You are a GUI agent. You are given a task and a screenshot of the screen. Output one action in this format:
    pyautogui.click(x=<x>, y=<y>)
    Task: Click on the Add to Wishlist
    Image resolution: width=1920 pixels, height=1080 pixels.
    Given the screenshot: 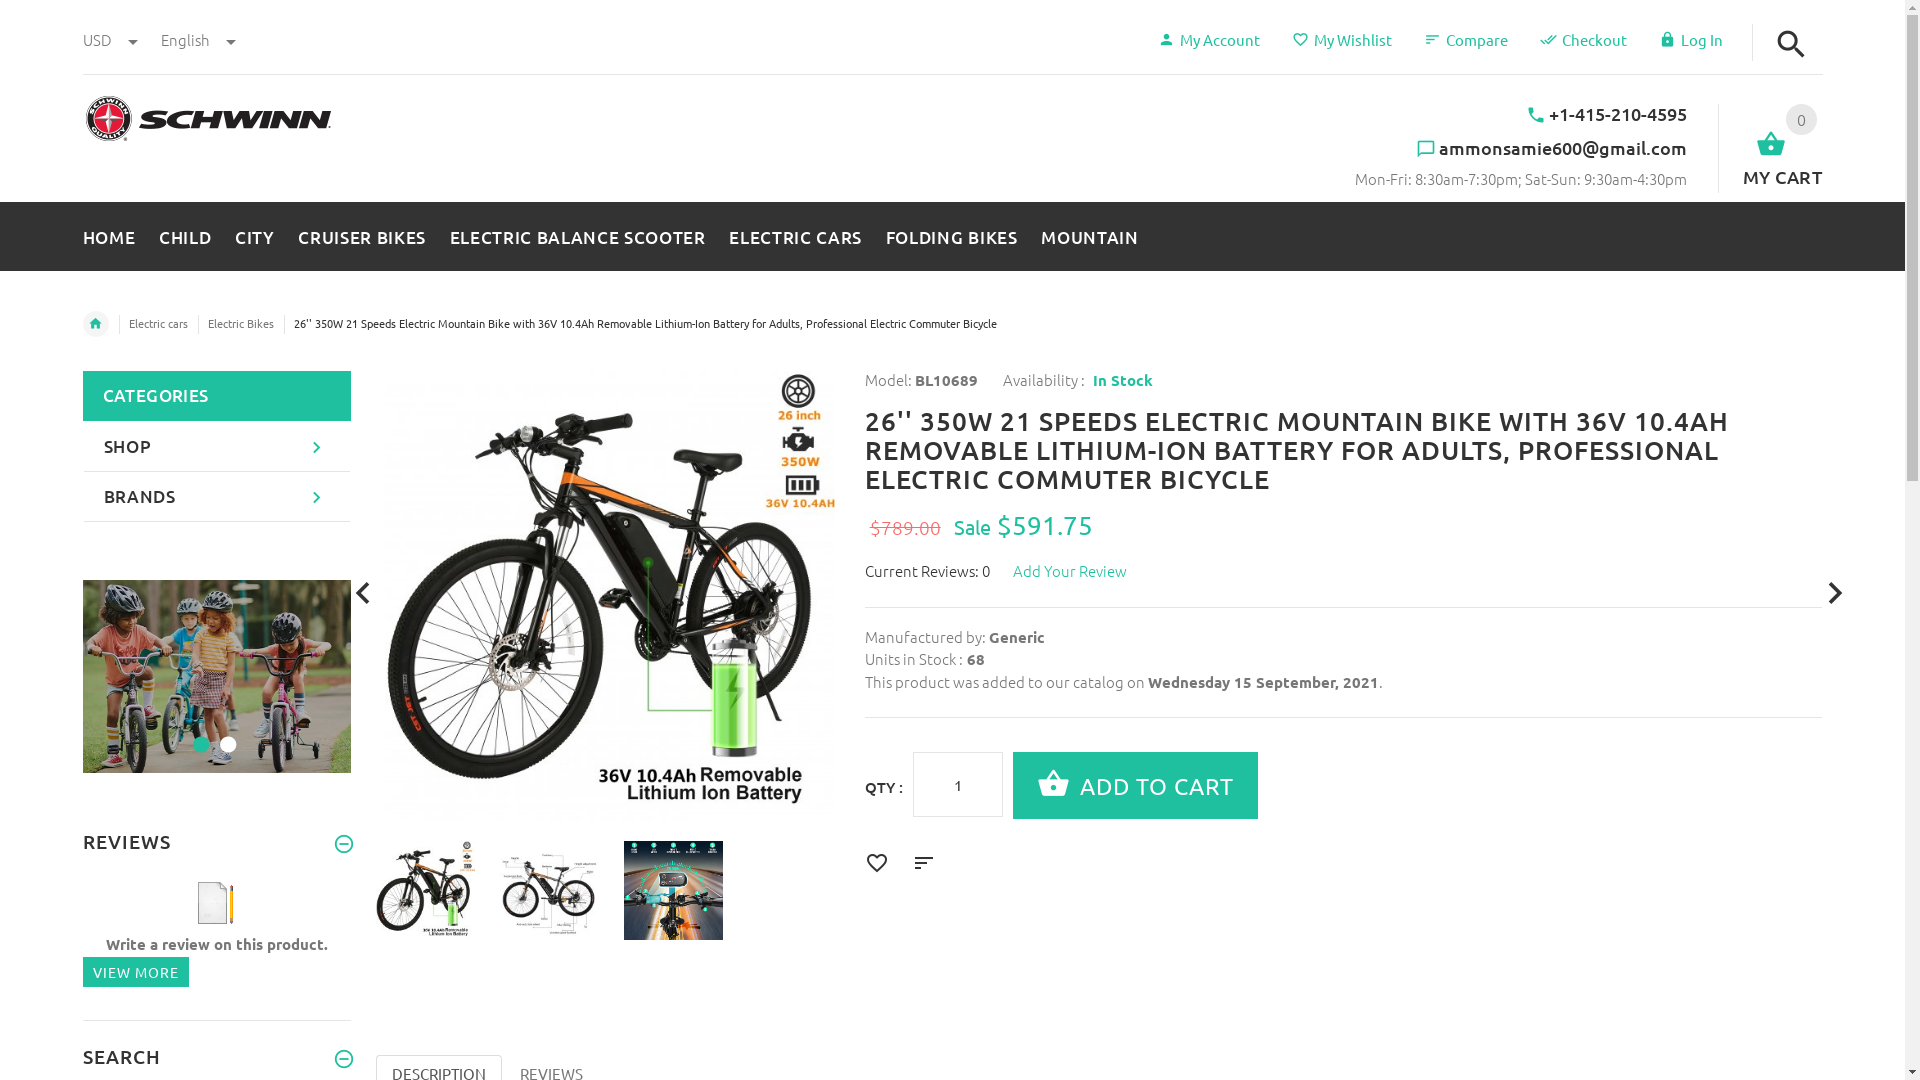 What is the action you would take?
    pyautogui.click(x=882, y=864)
    